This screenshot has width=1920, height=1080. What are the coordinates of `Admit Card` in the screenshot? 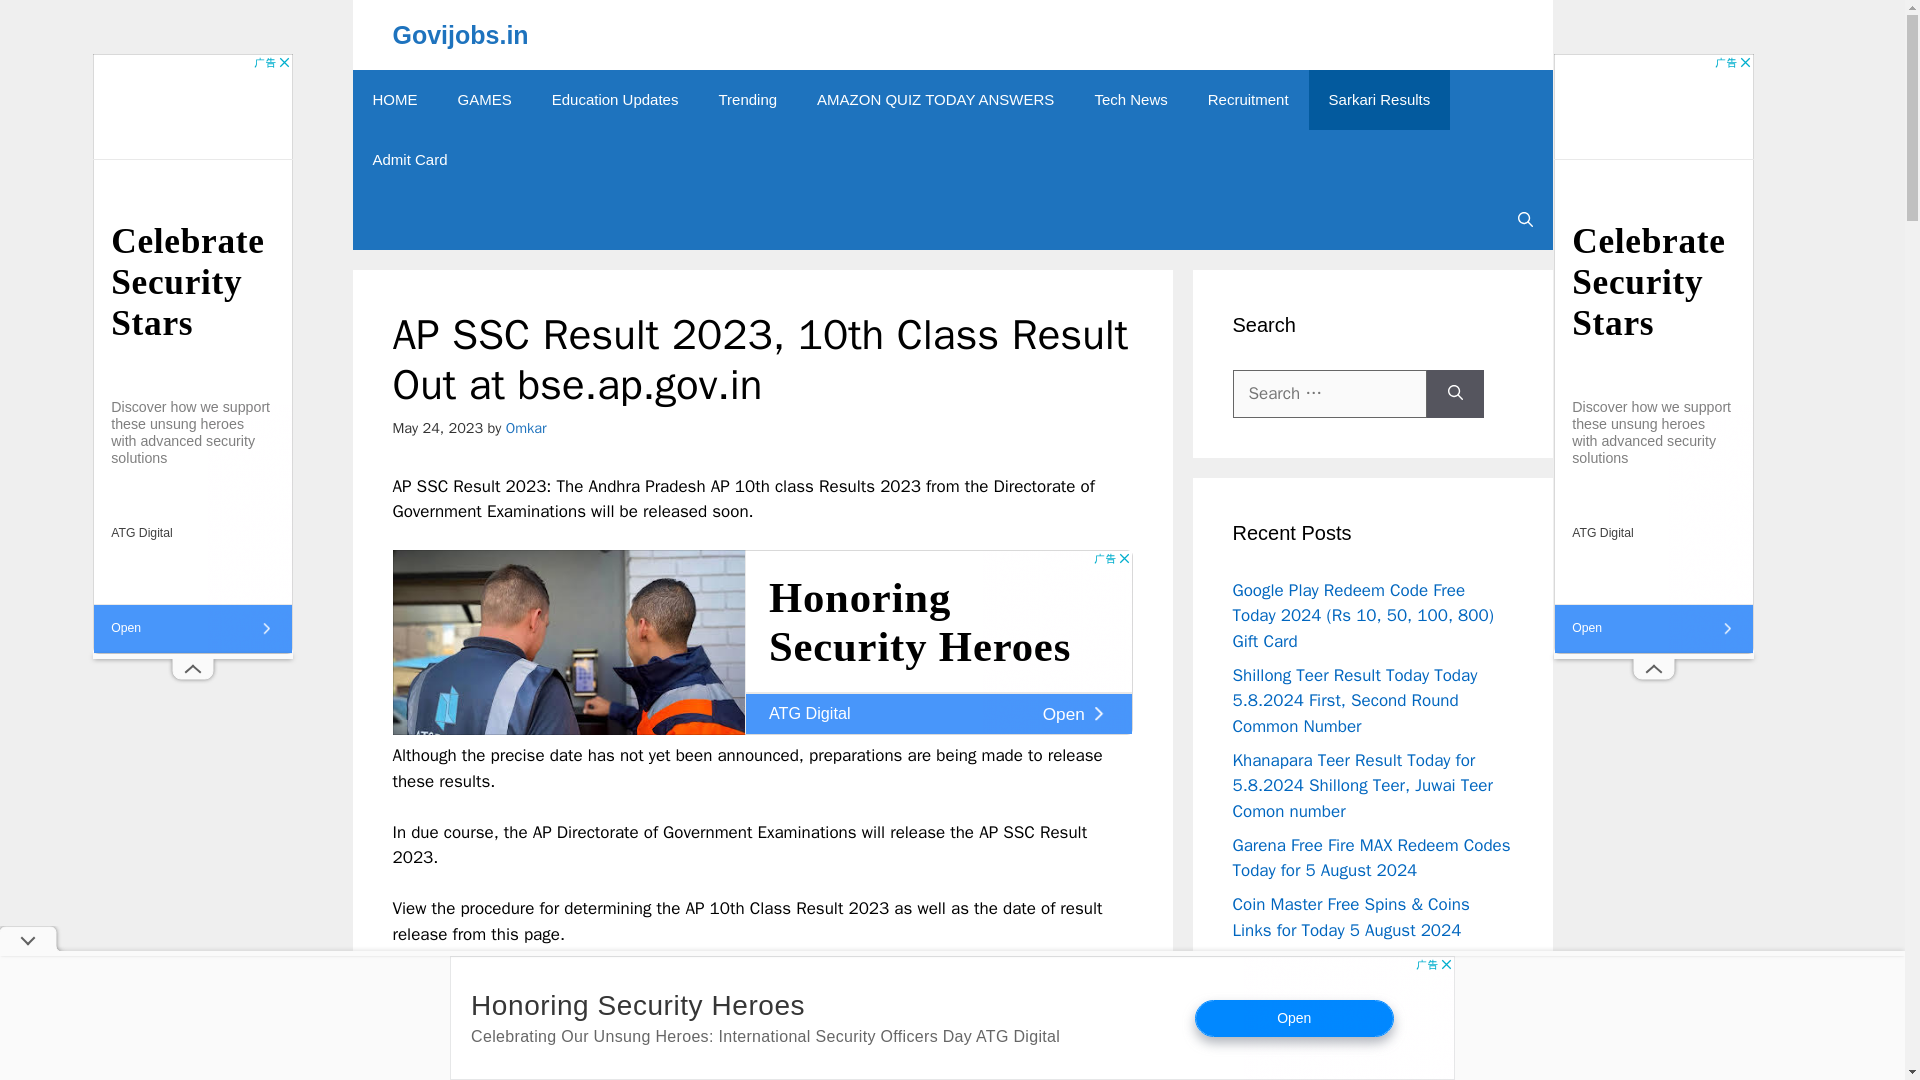 It's located at (408, 160).